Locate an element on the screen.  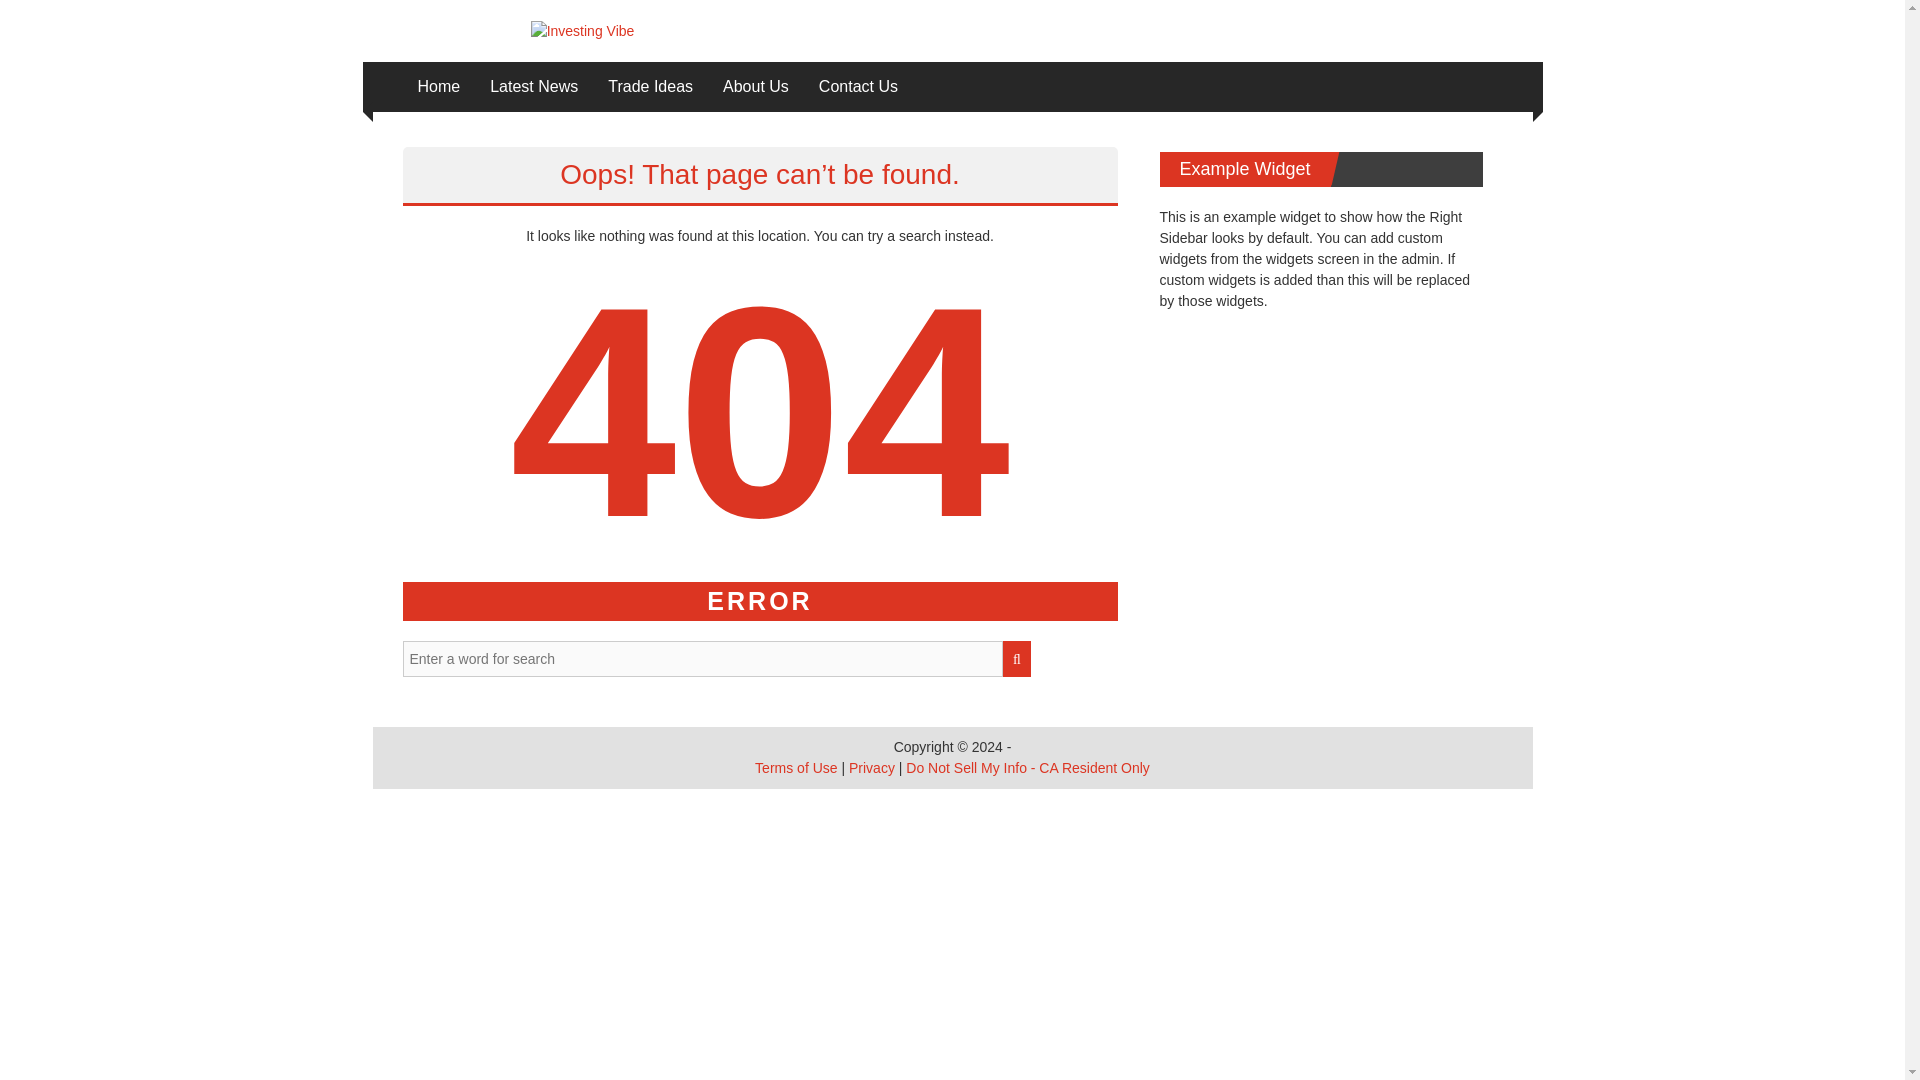
Trade Ideas is located at coordinates (650, 86).